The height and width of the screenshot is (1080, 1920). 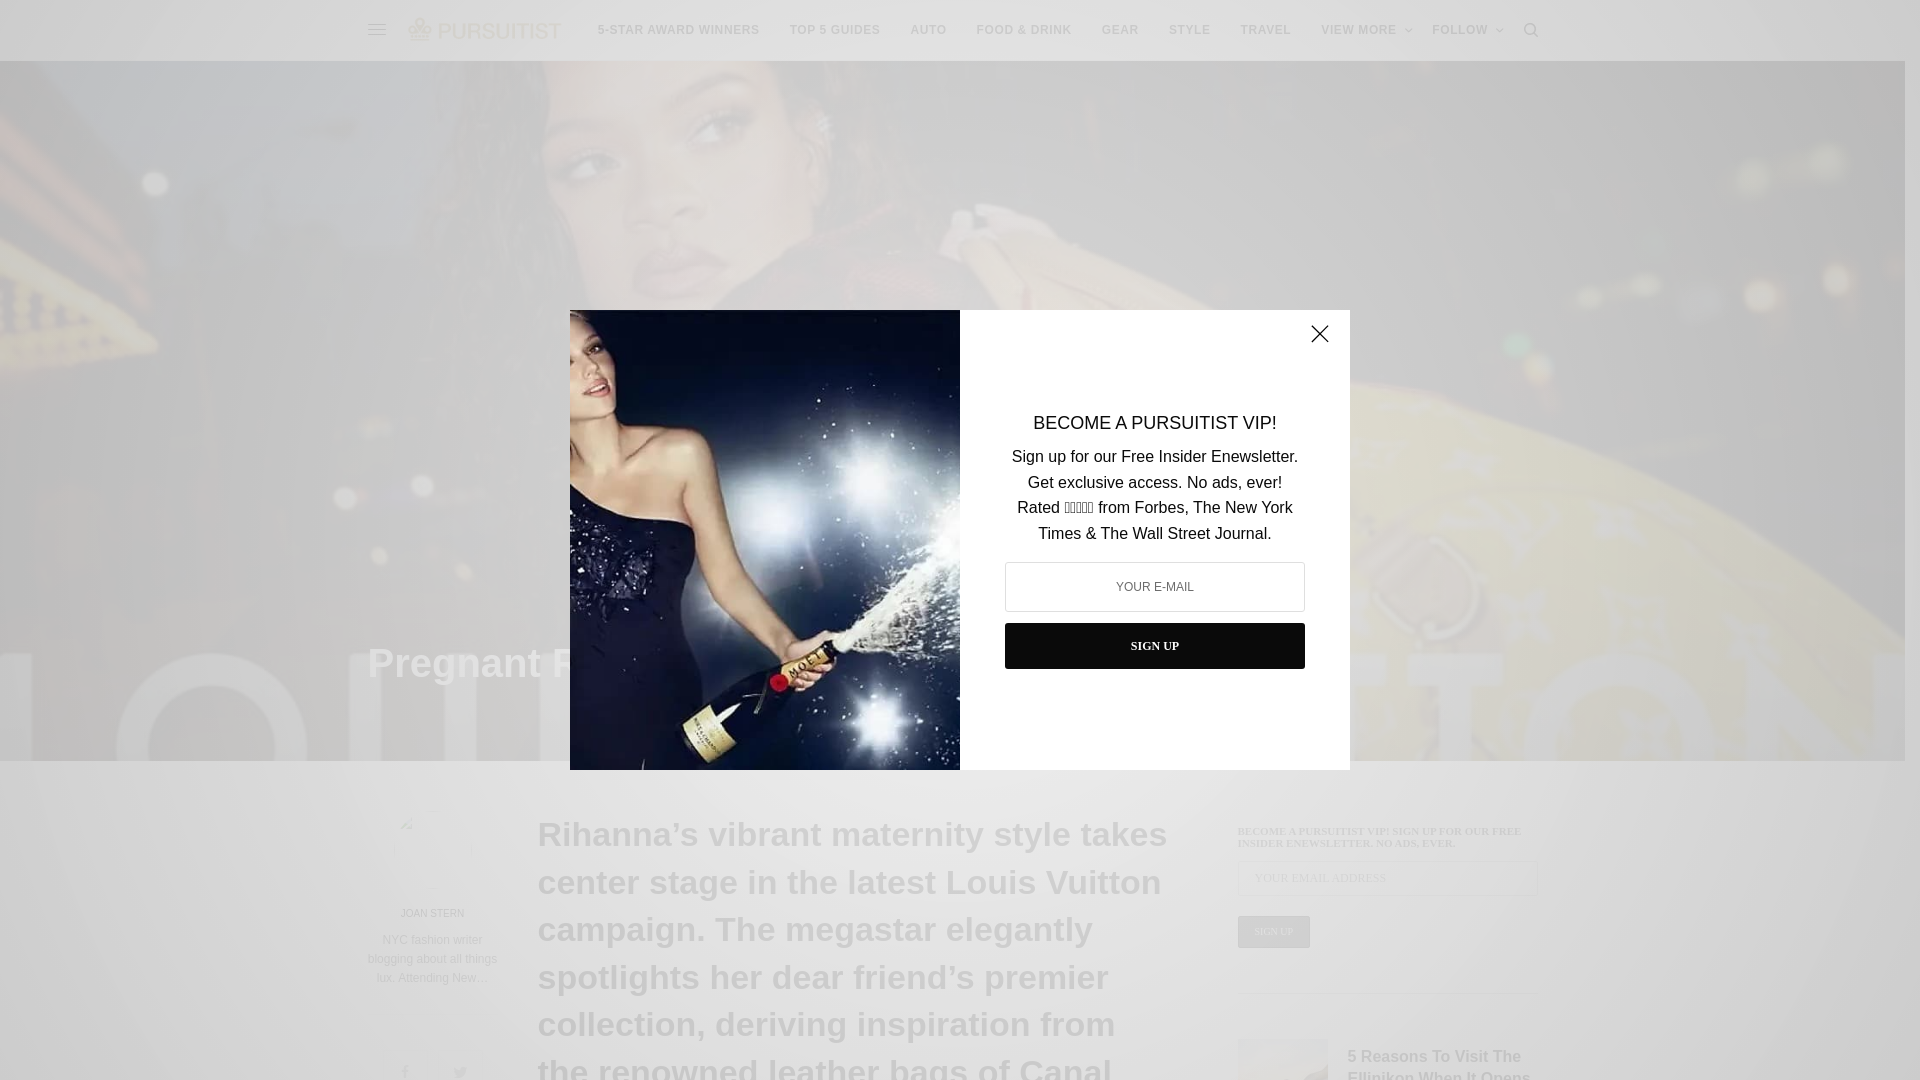 I want to click on 5-STAR AWARD WINNERS, so click(x=678, y=30).